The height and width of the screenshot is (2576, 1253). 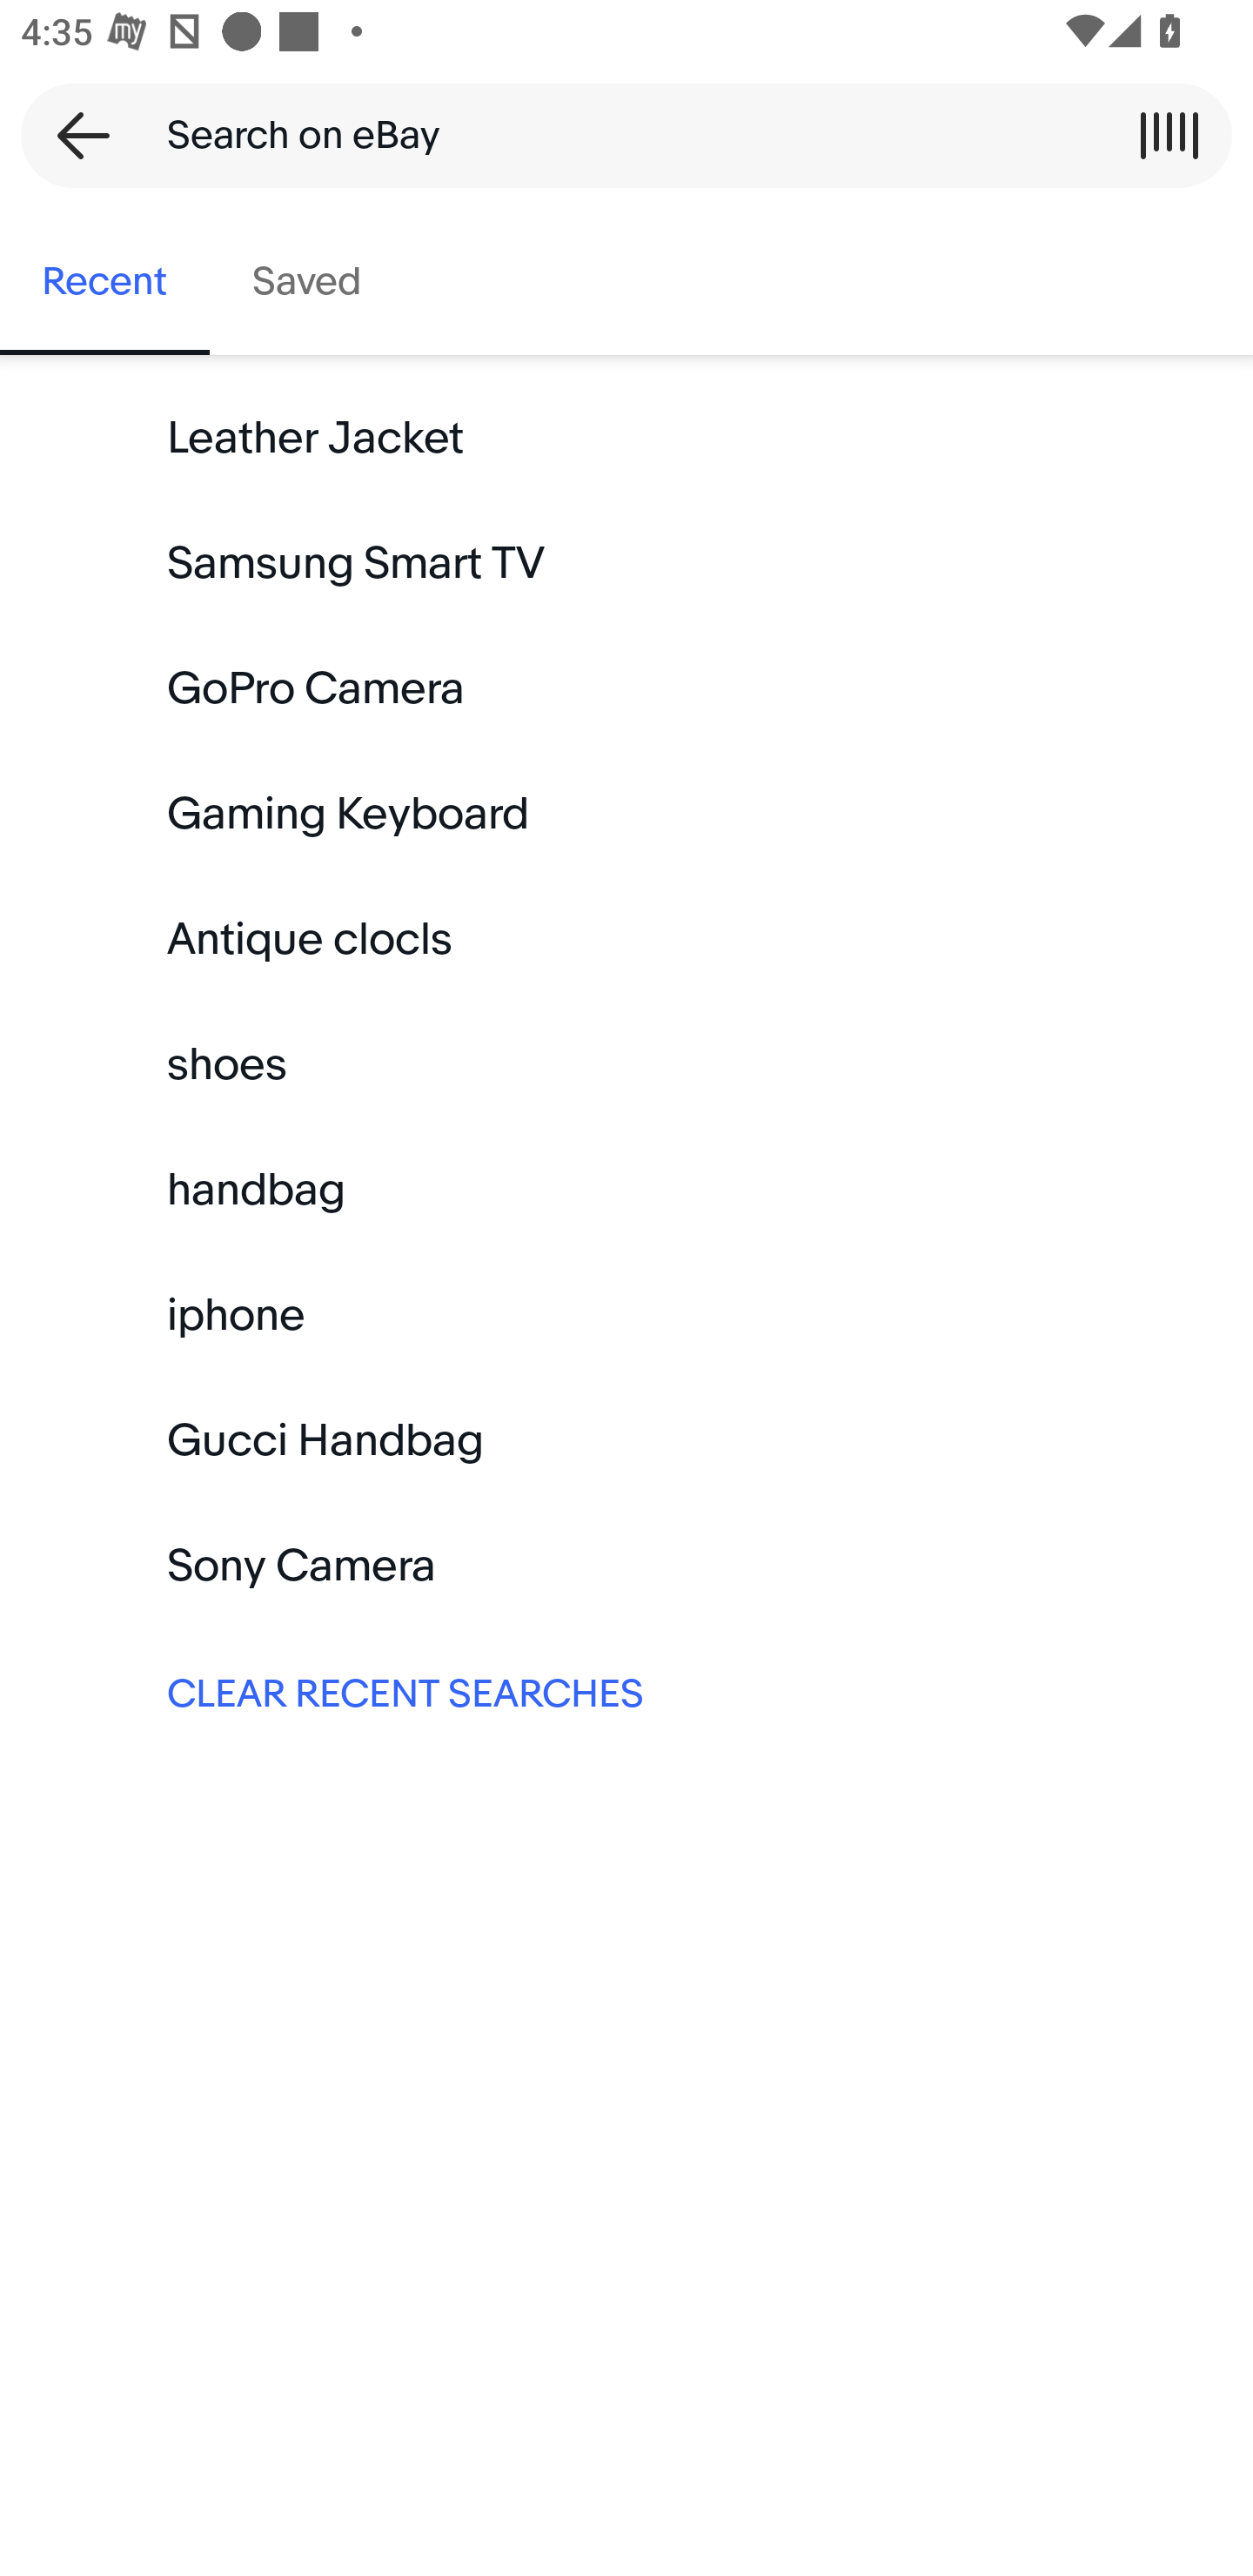 What do you see at coordinates (73, 135) in the screenshot?
I see `Back` at bounding box center [73, 135].